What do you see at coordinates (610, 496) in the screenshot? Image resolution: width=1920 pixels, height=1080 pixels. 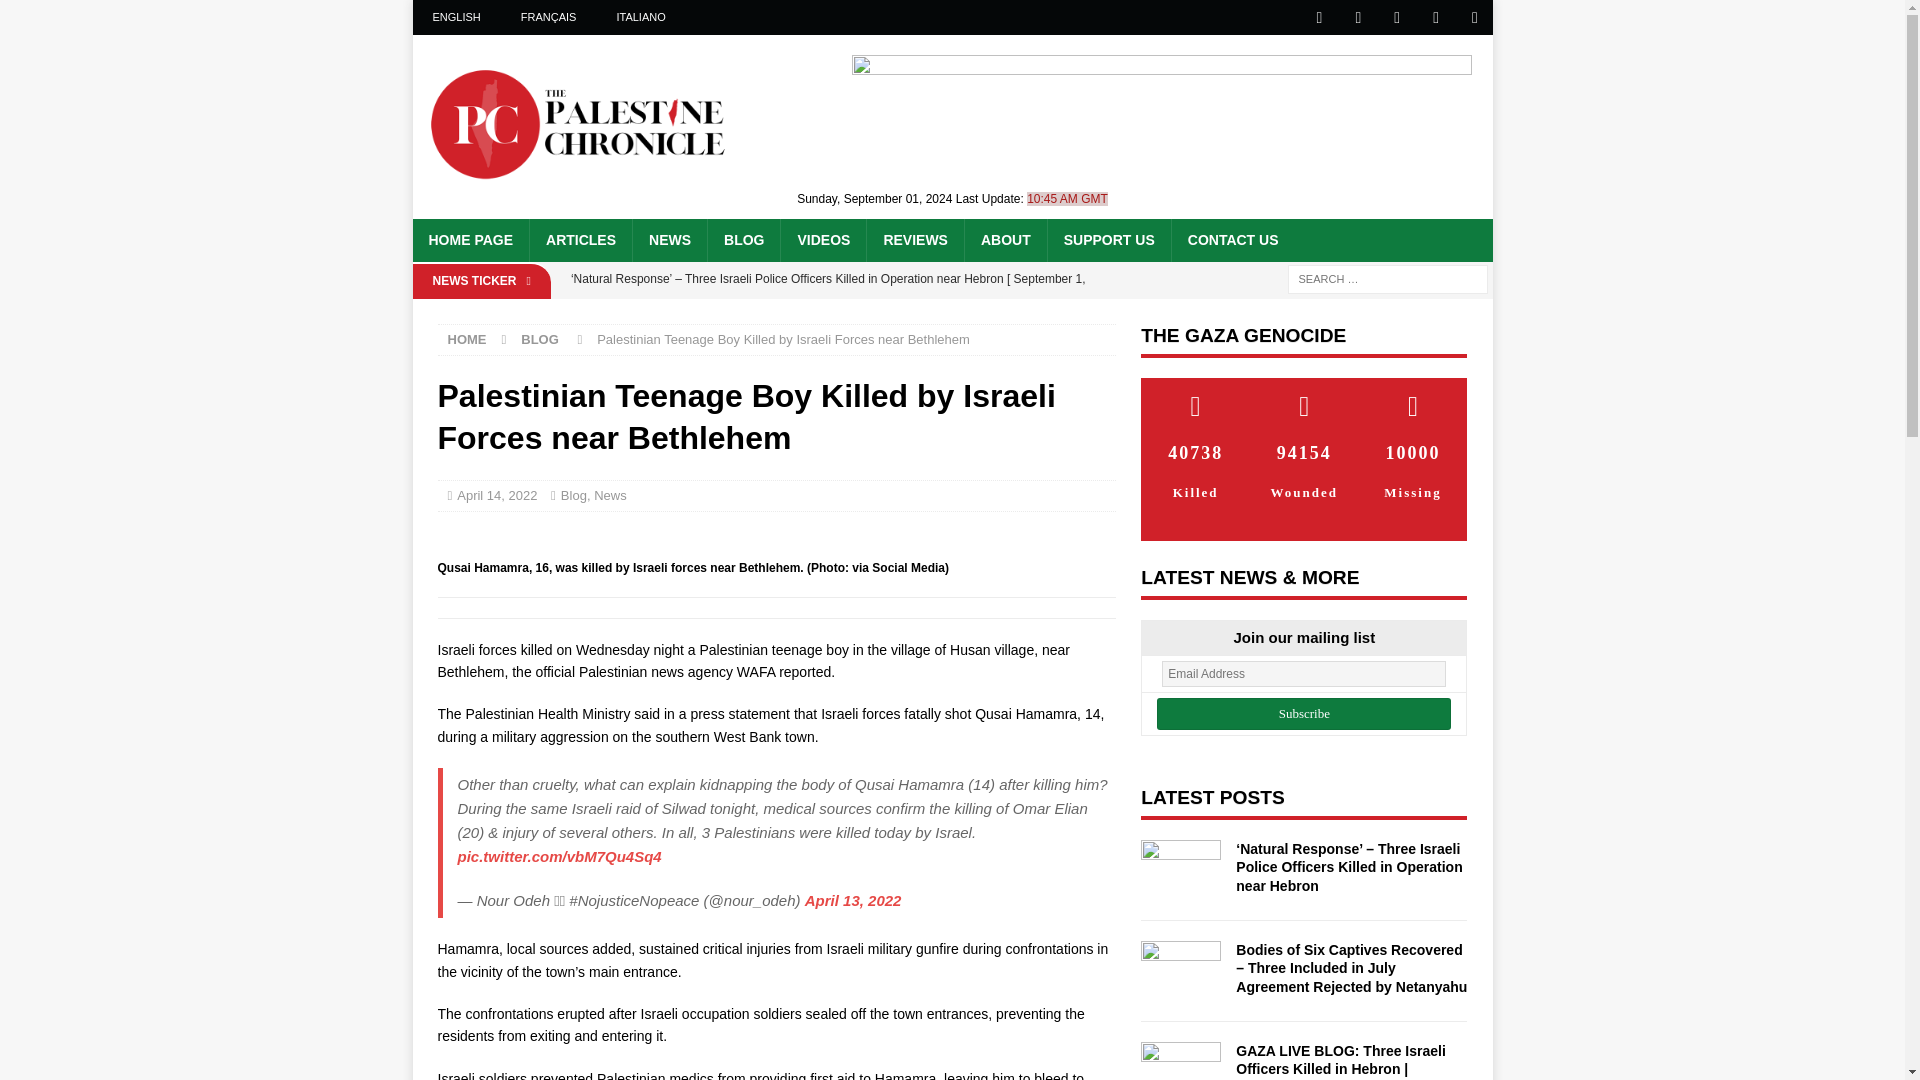 I see `News` at bounding box center [610, 496].